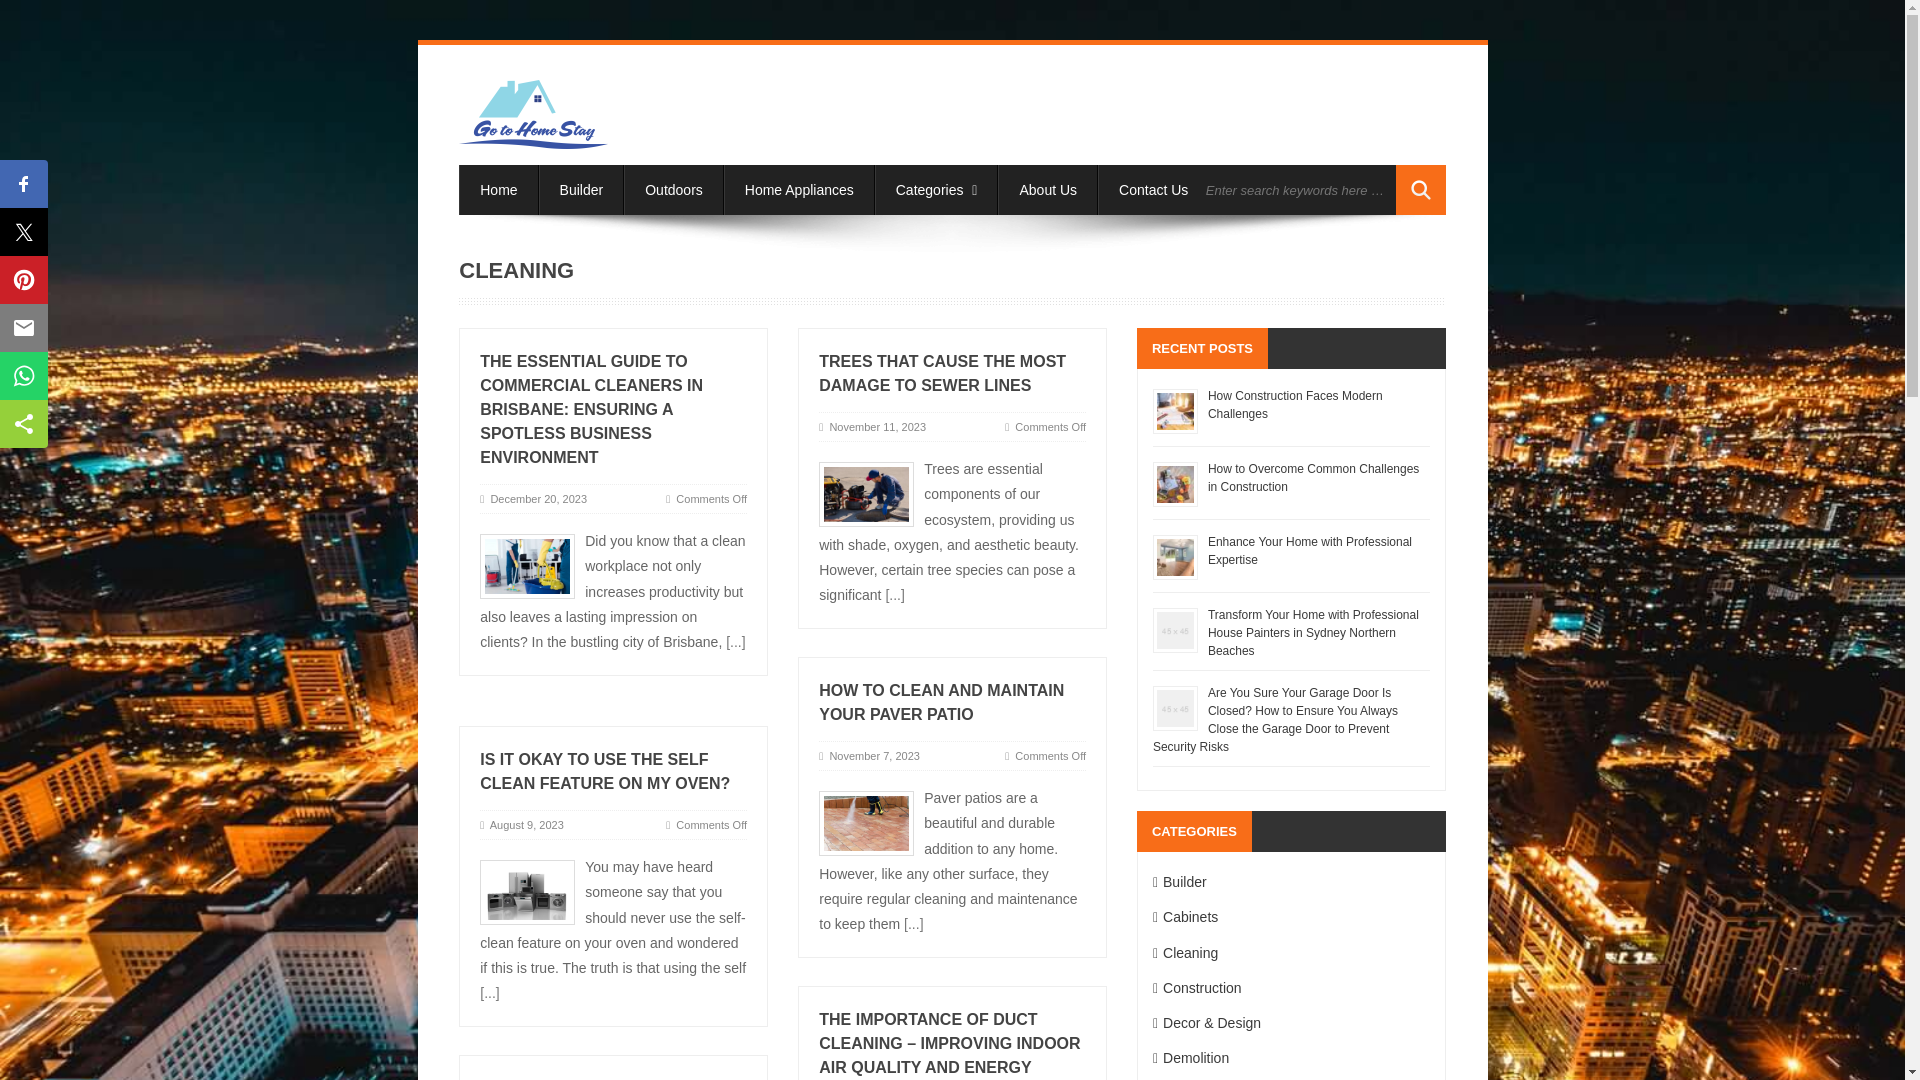 This screenshot has width=1920, height=1080. What do you see at coordinates (527, 892) in the screenshot?
I see `Appliance Repair Calgary Near Me` at bounding box center [527, 892].